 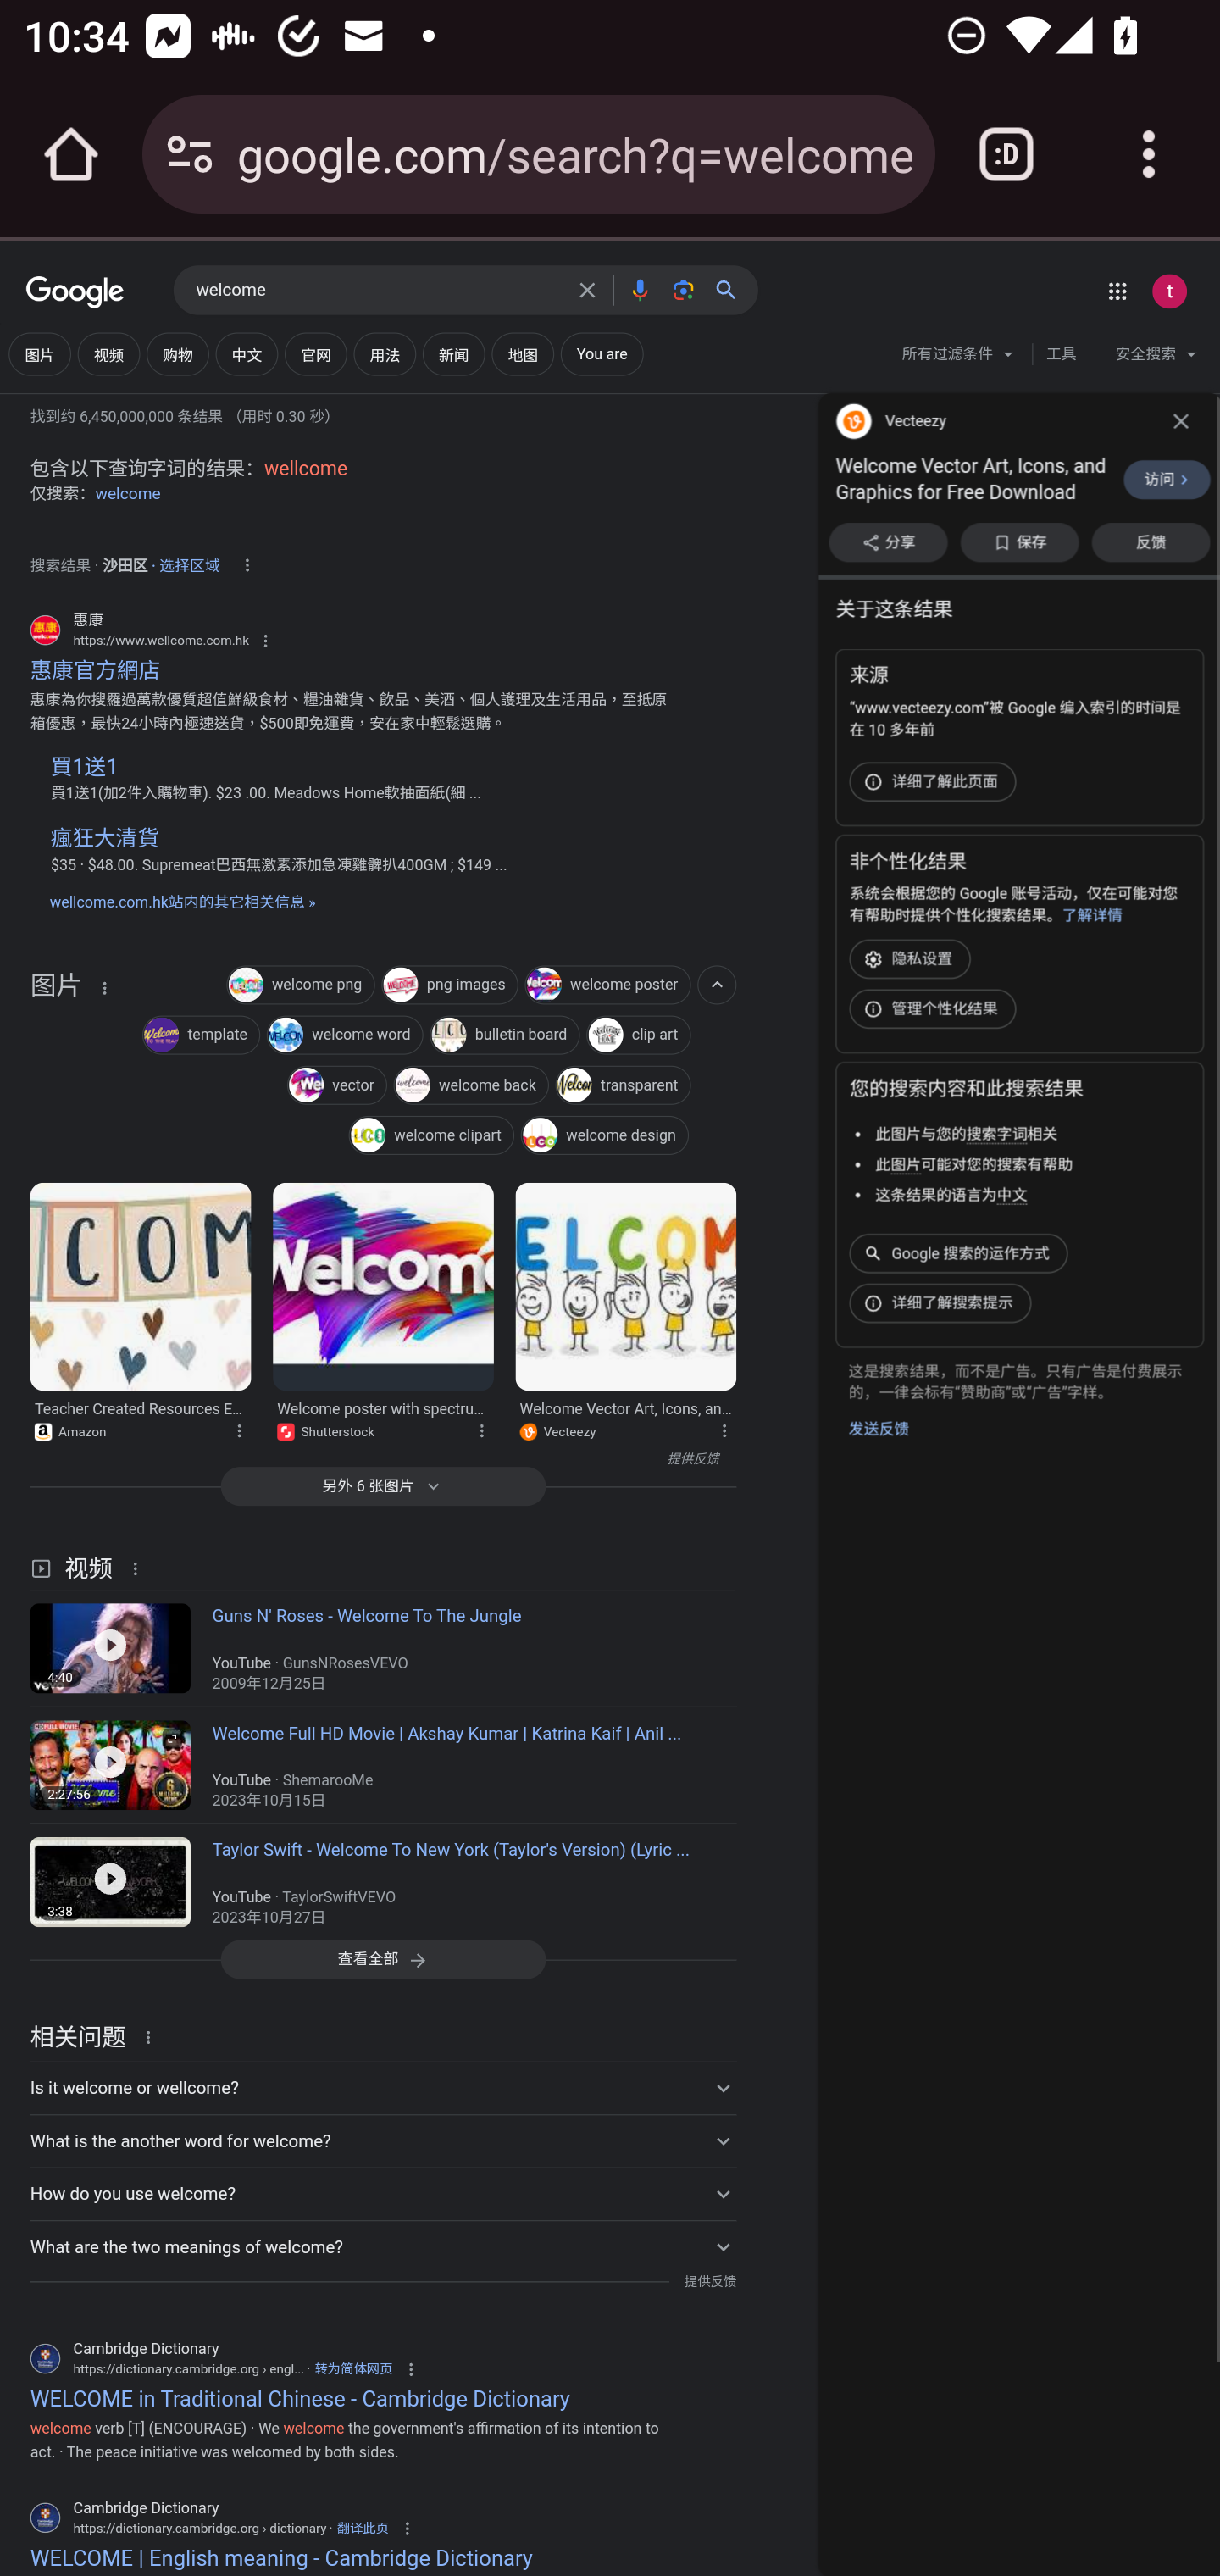 I want to click on vector, so click(x=335, y=1086).